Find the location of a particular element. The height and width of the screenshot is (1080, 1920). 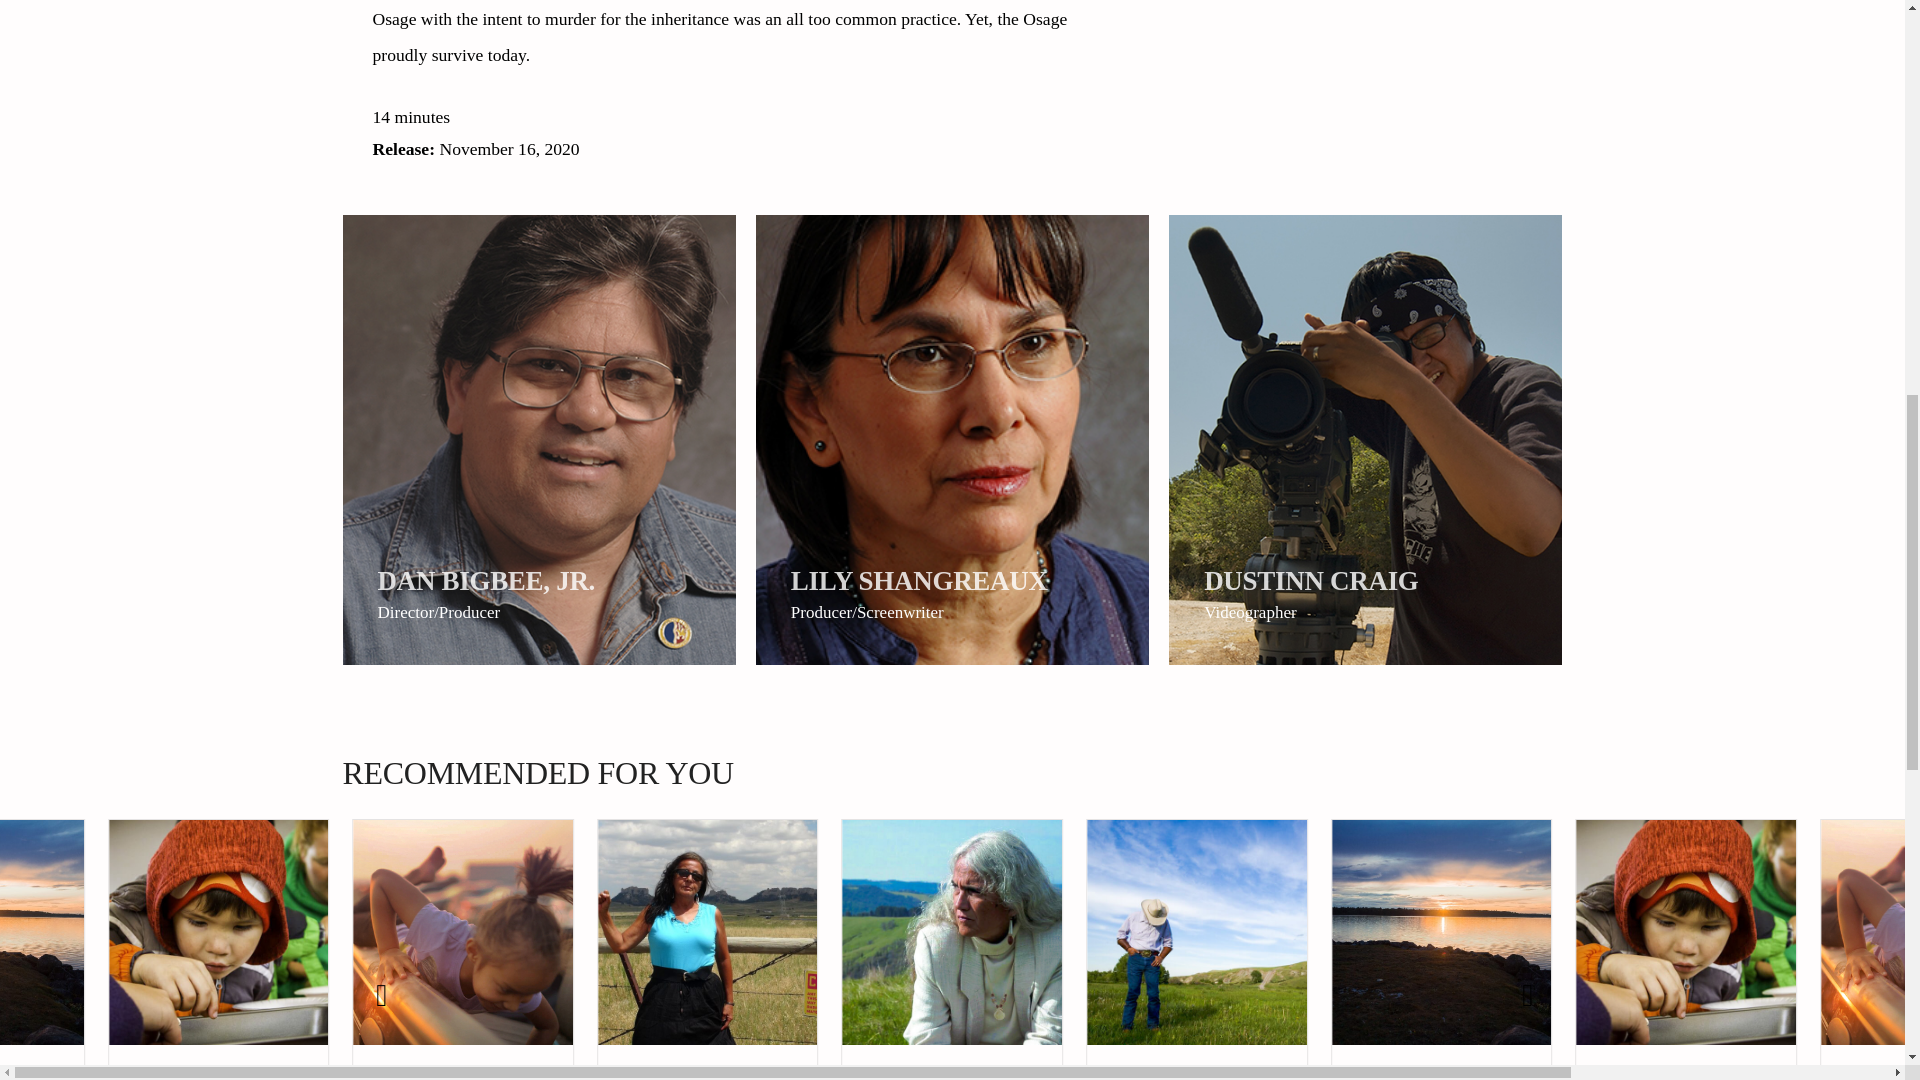

DAWNLAND is located at coordinates (1442, 1074).